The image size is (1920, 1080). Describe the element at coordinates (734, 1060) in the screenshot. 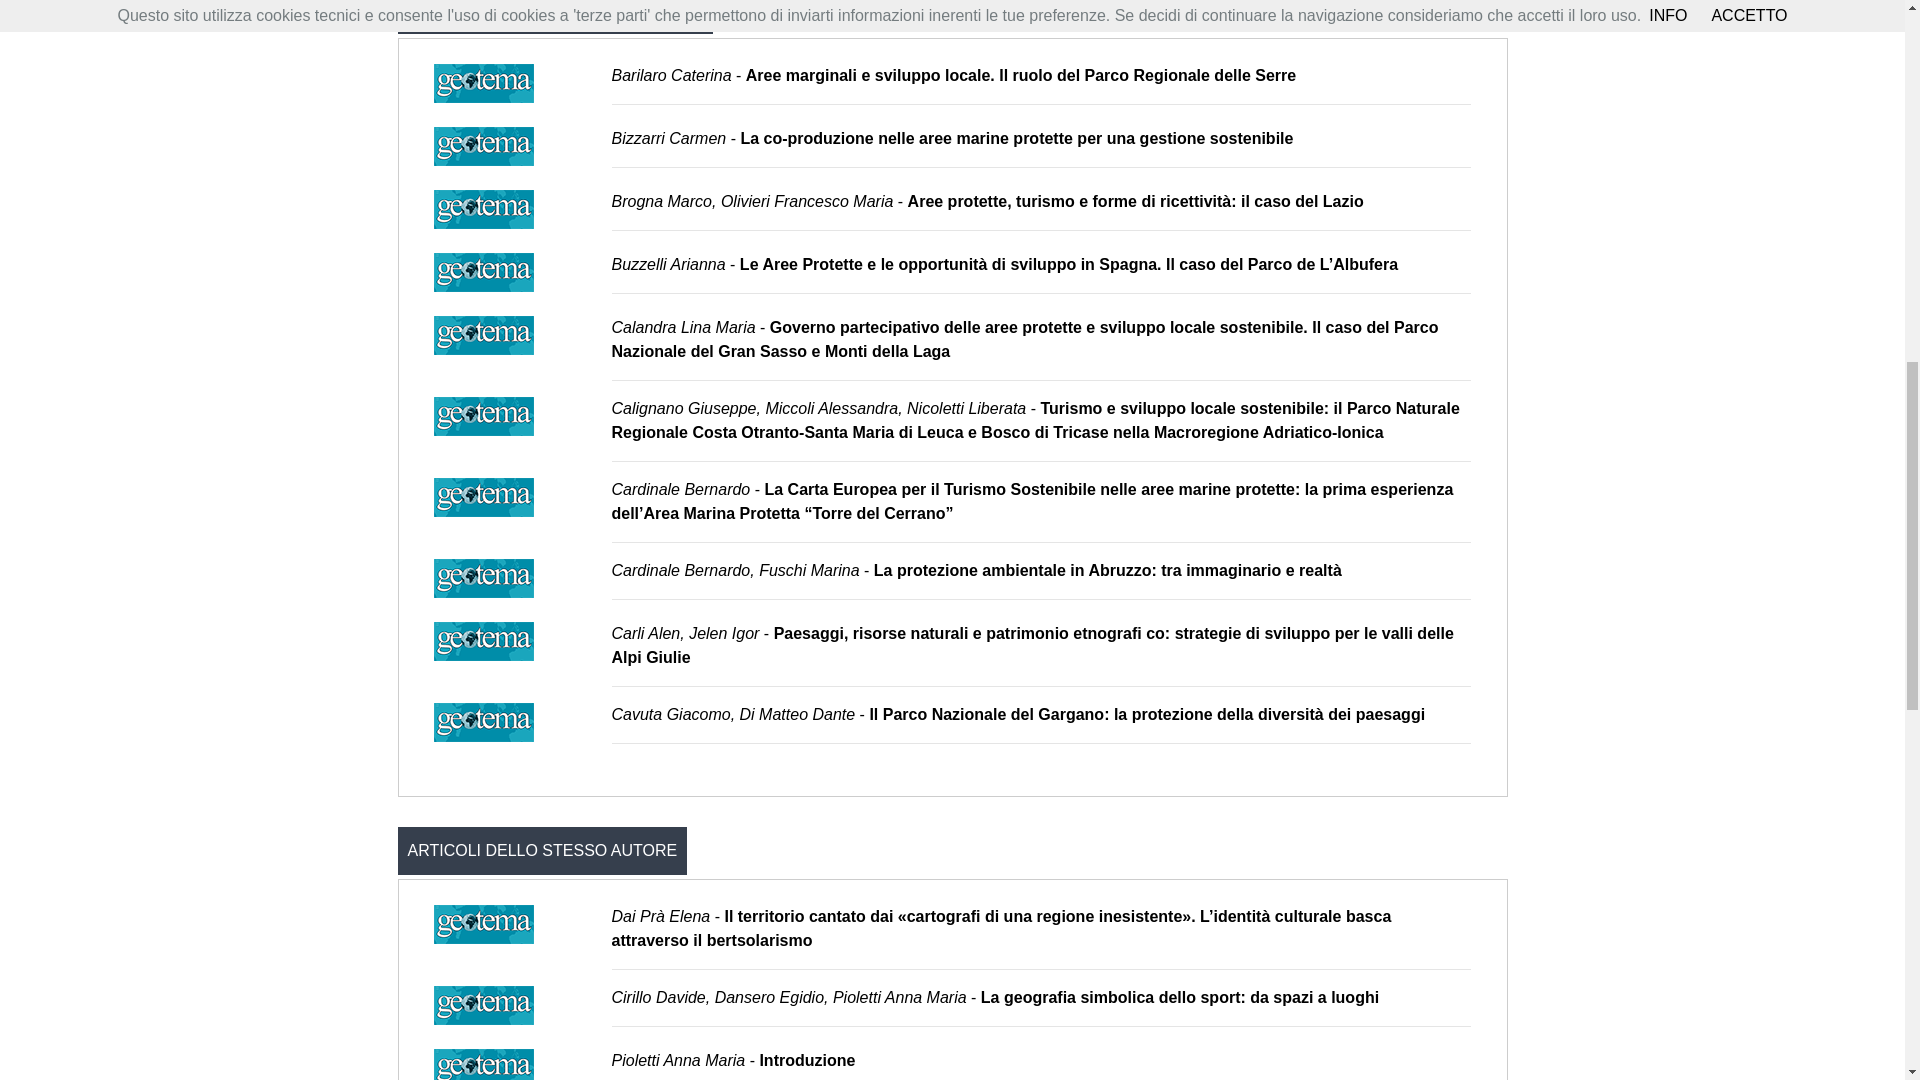

I see `Pioletti Anna Maria - Introduzione` at that location.